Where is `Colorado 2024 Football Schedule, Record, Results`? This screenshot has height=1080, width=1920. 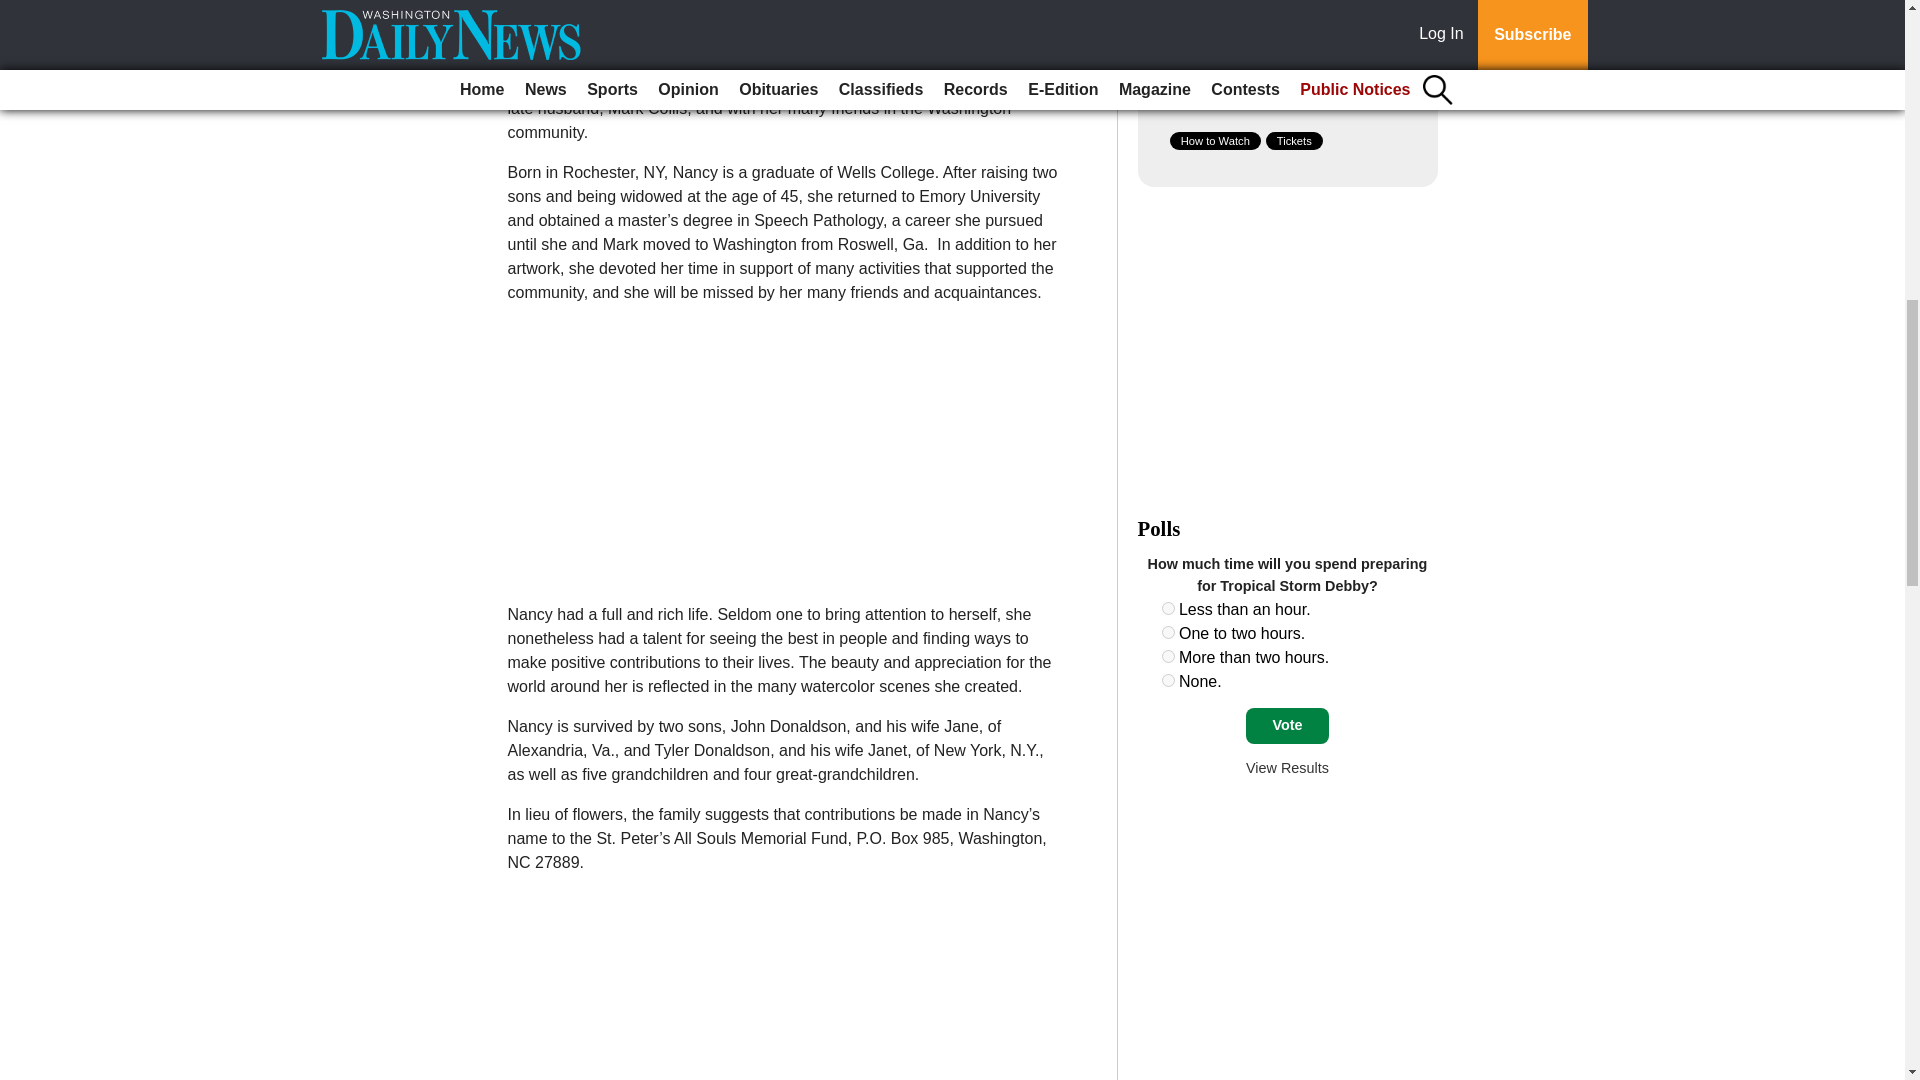 Colorado 2024 Football Schedule, Record, Results is located at coordinates (1274, 9).